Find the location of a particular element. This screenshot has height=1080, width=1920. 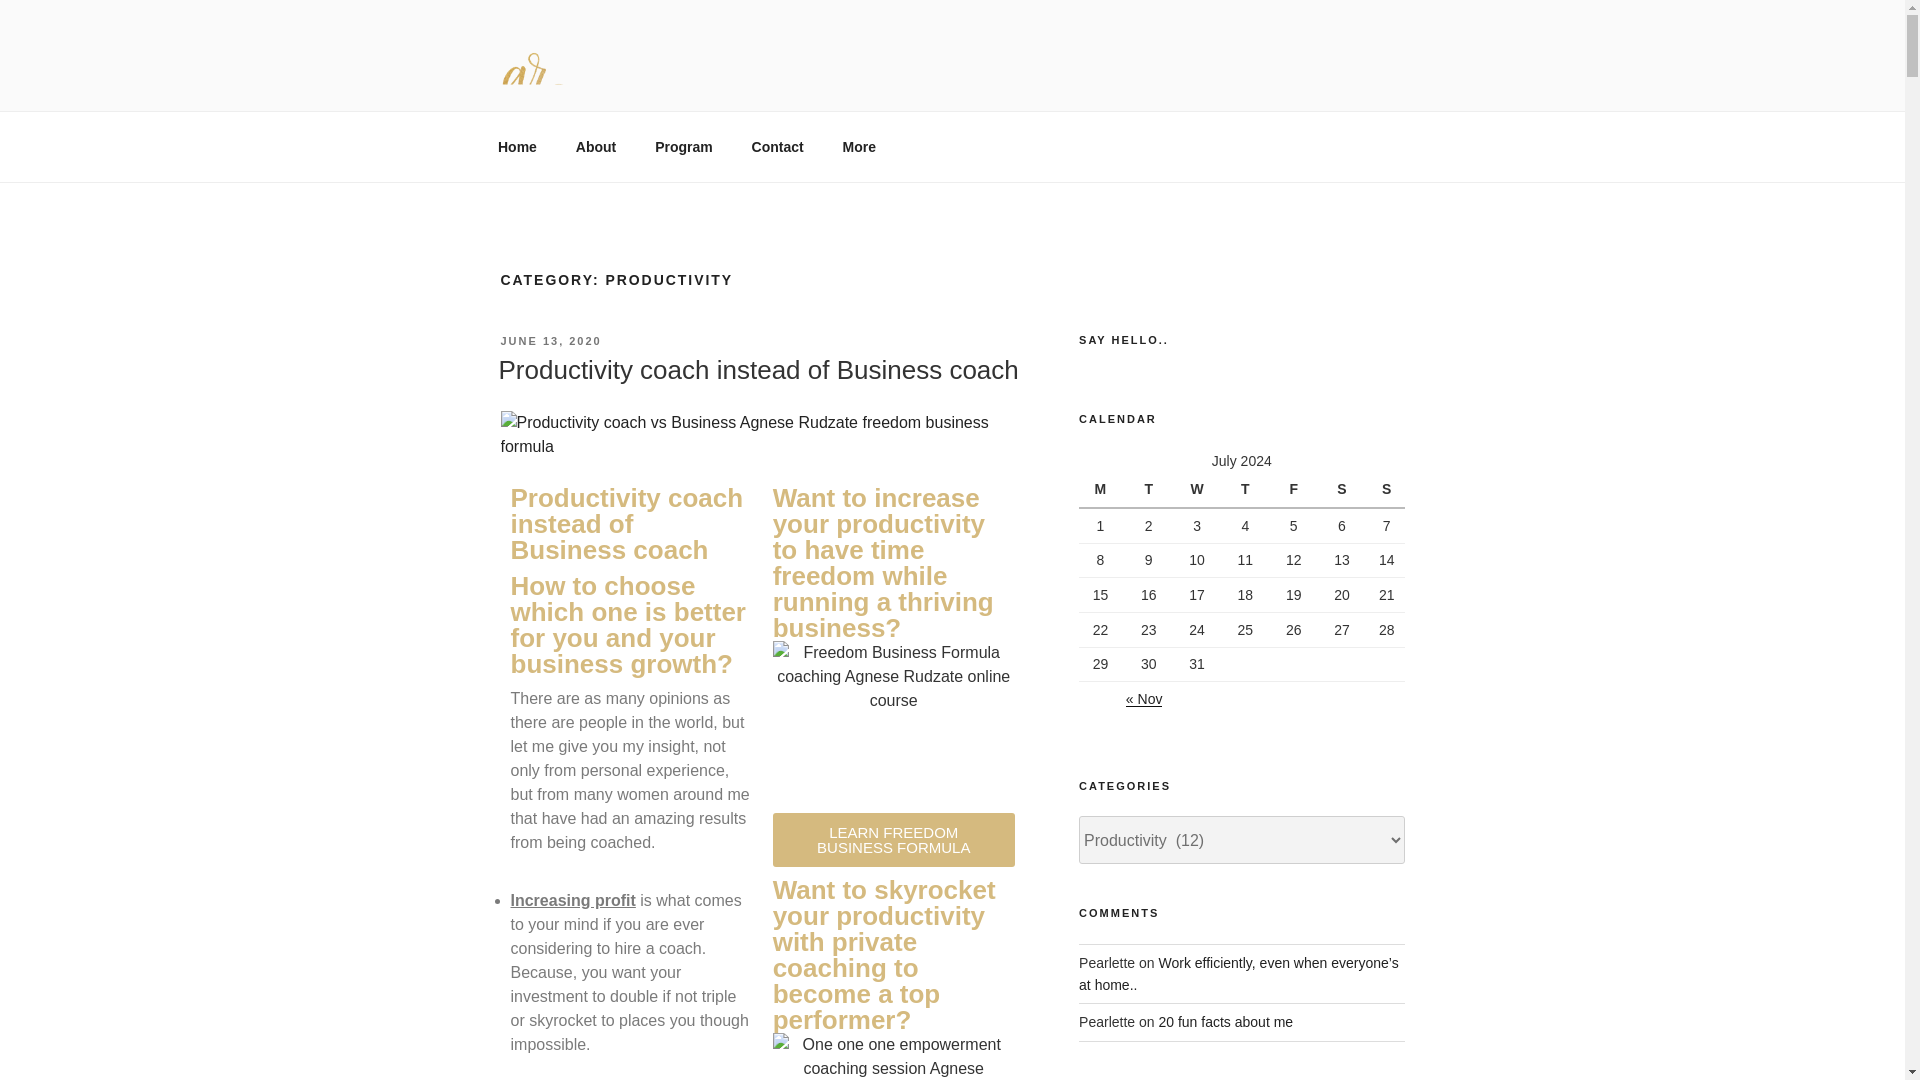

Monday is located at coordinates (1103, 489).